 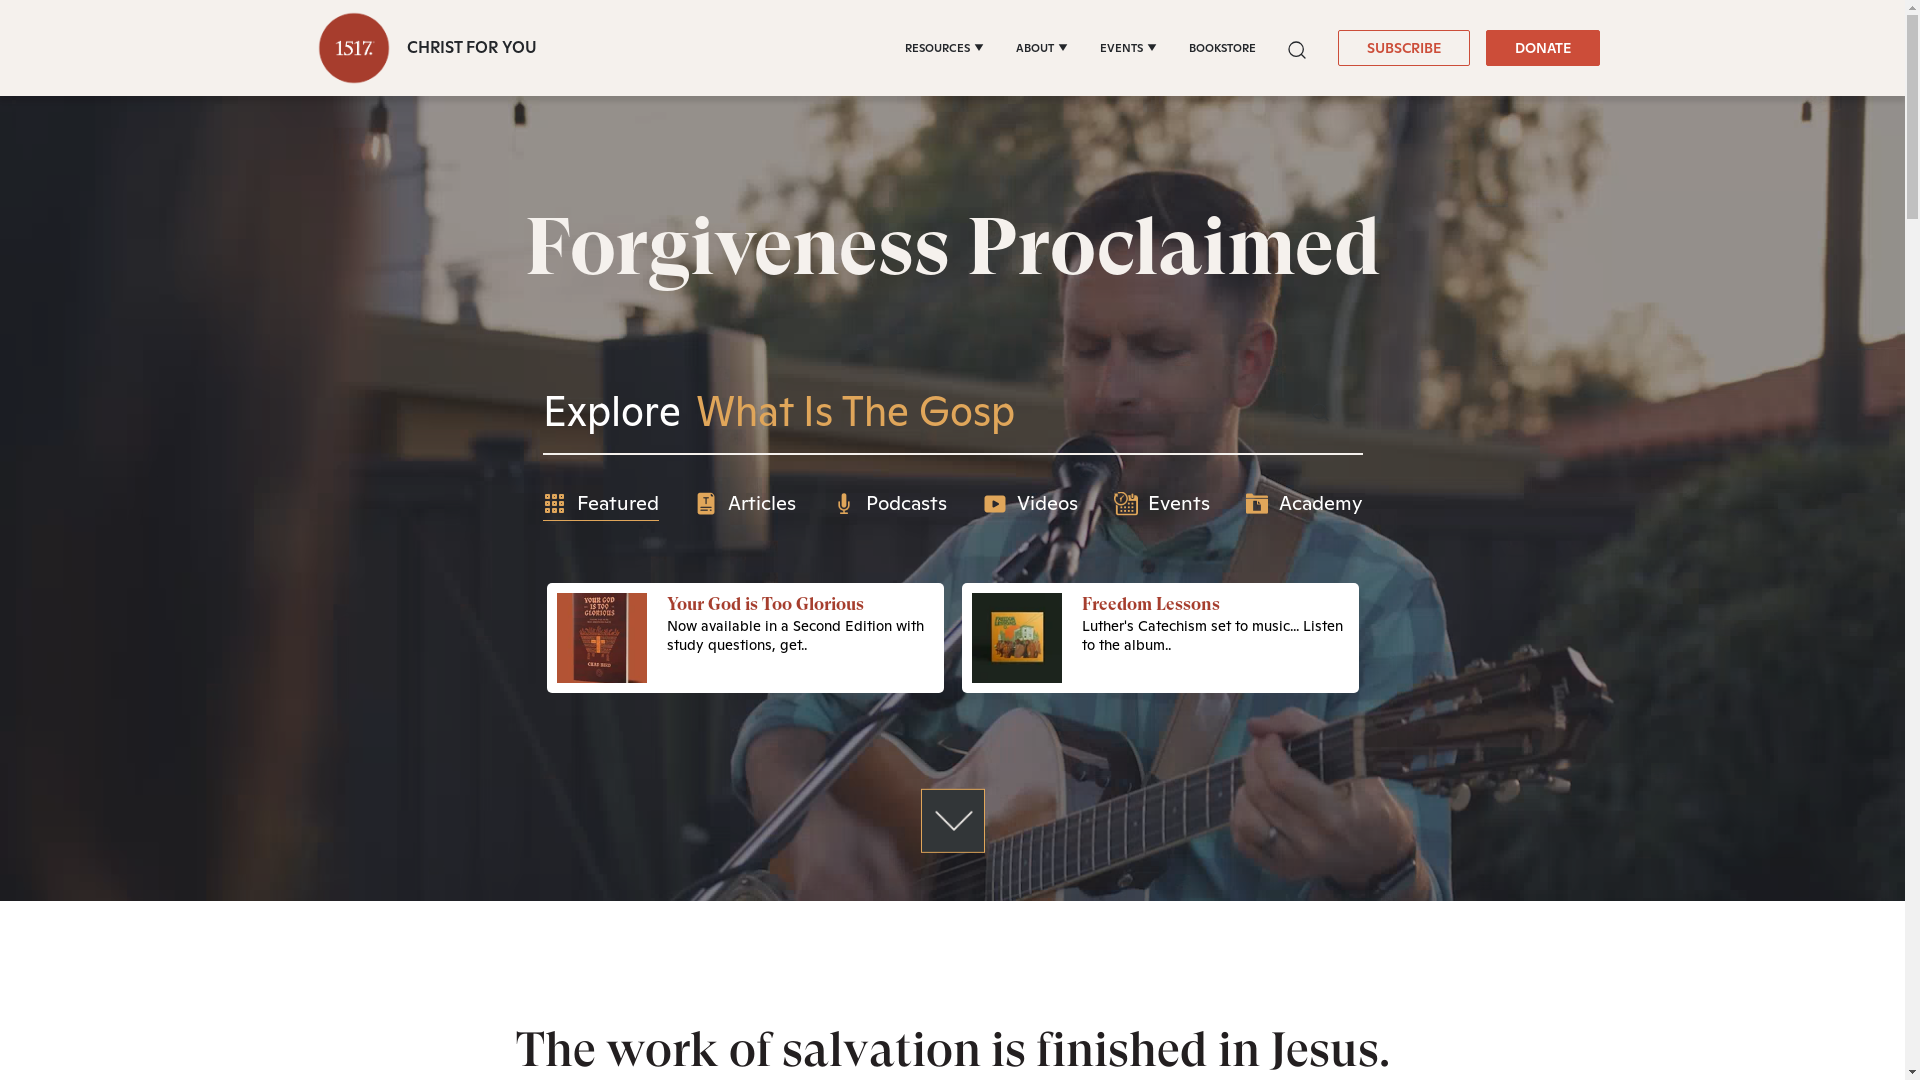 I want to click on SUBSCRIBE, so click(x=1404, y=48).